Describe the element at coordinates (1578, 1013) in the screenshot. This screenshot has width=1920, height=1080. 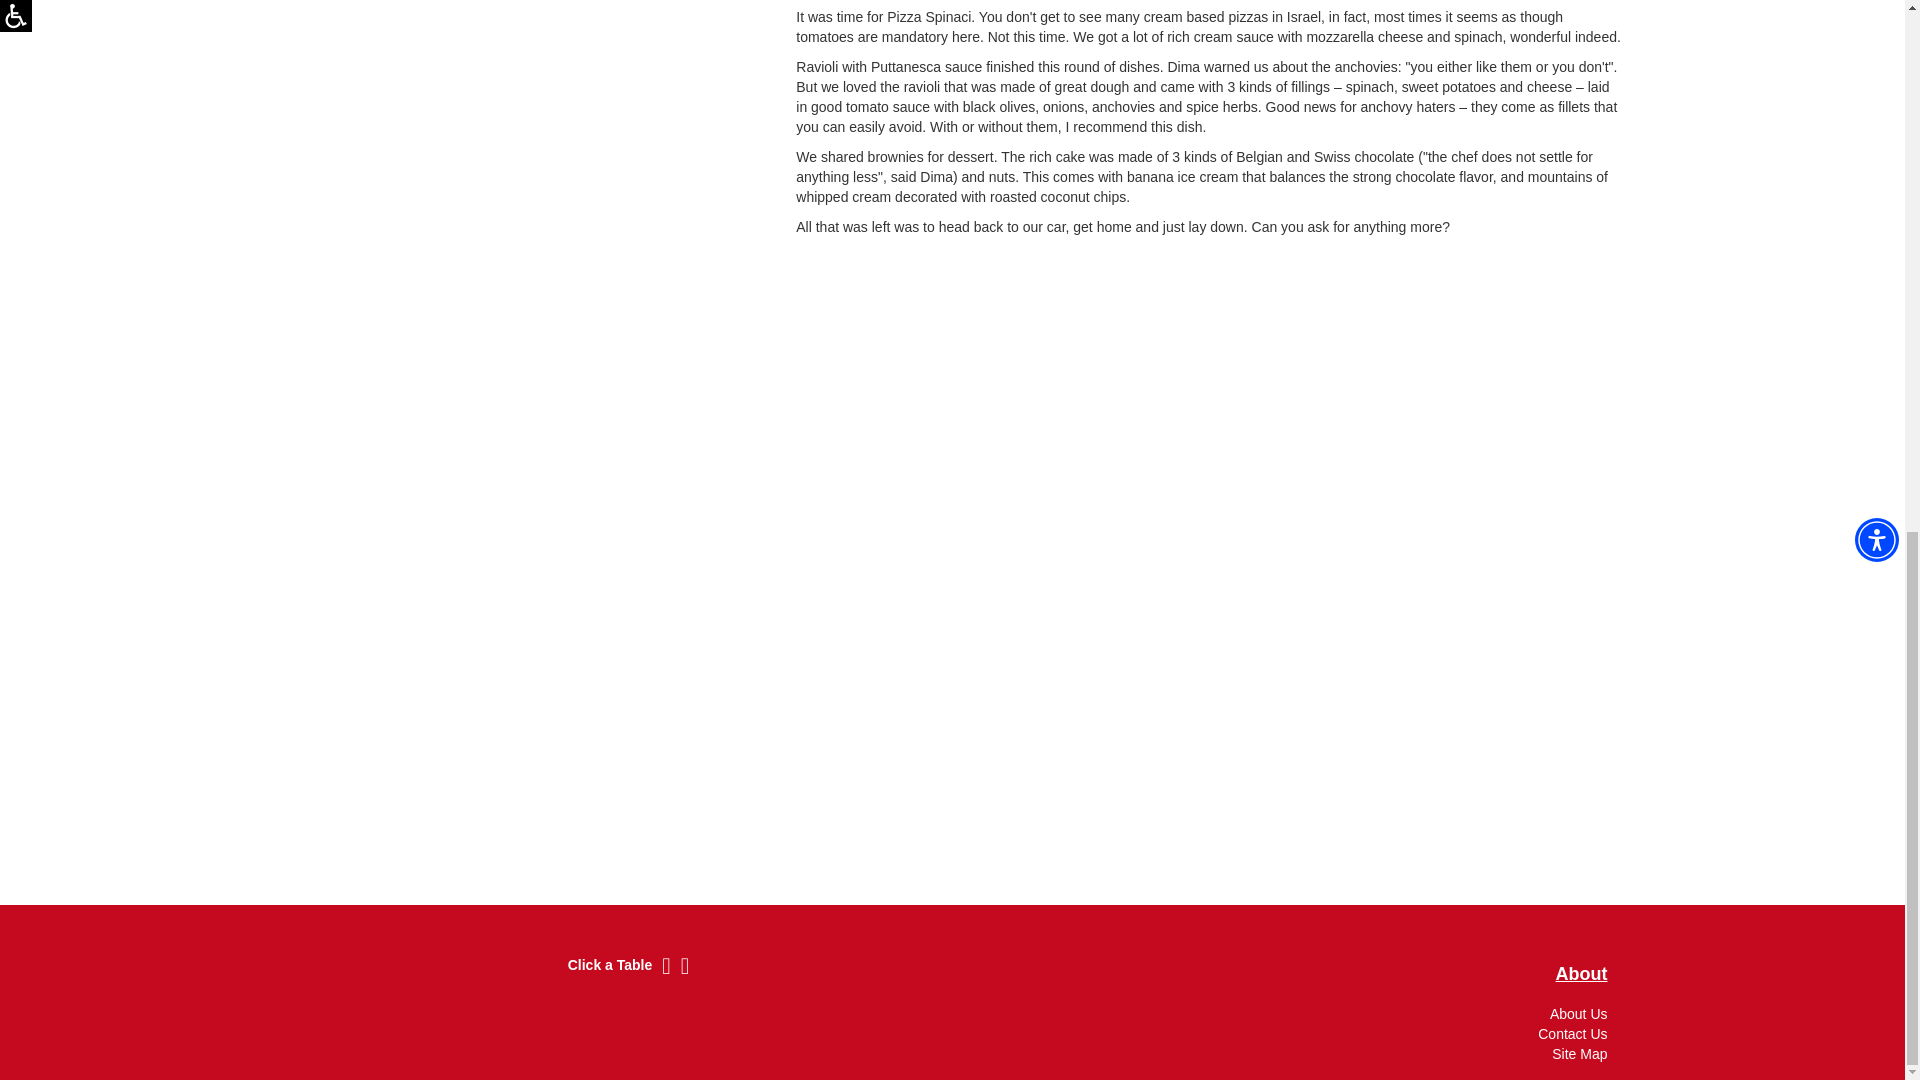
I see `About Us` at that location.